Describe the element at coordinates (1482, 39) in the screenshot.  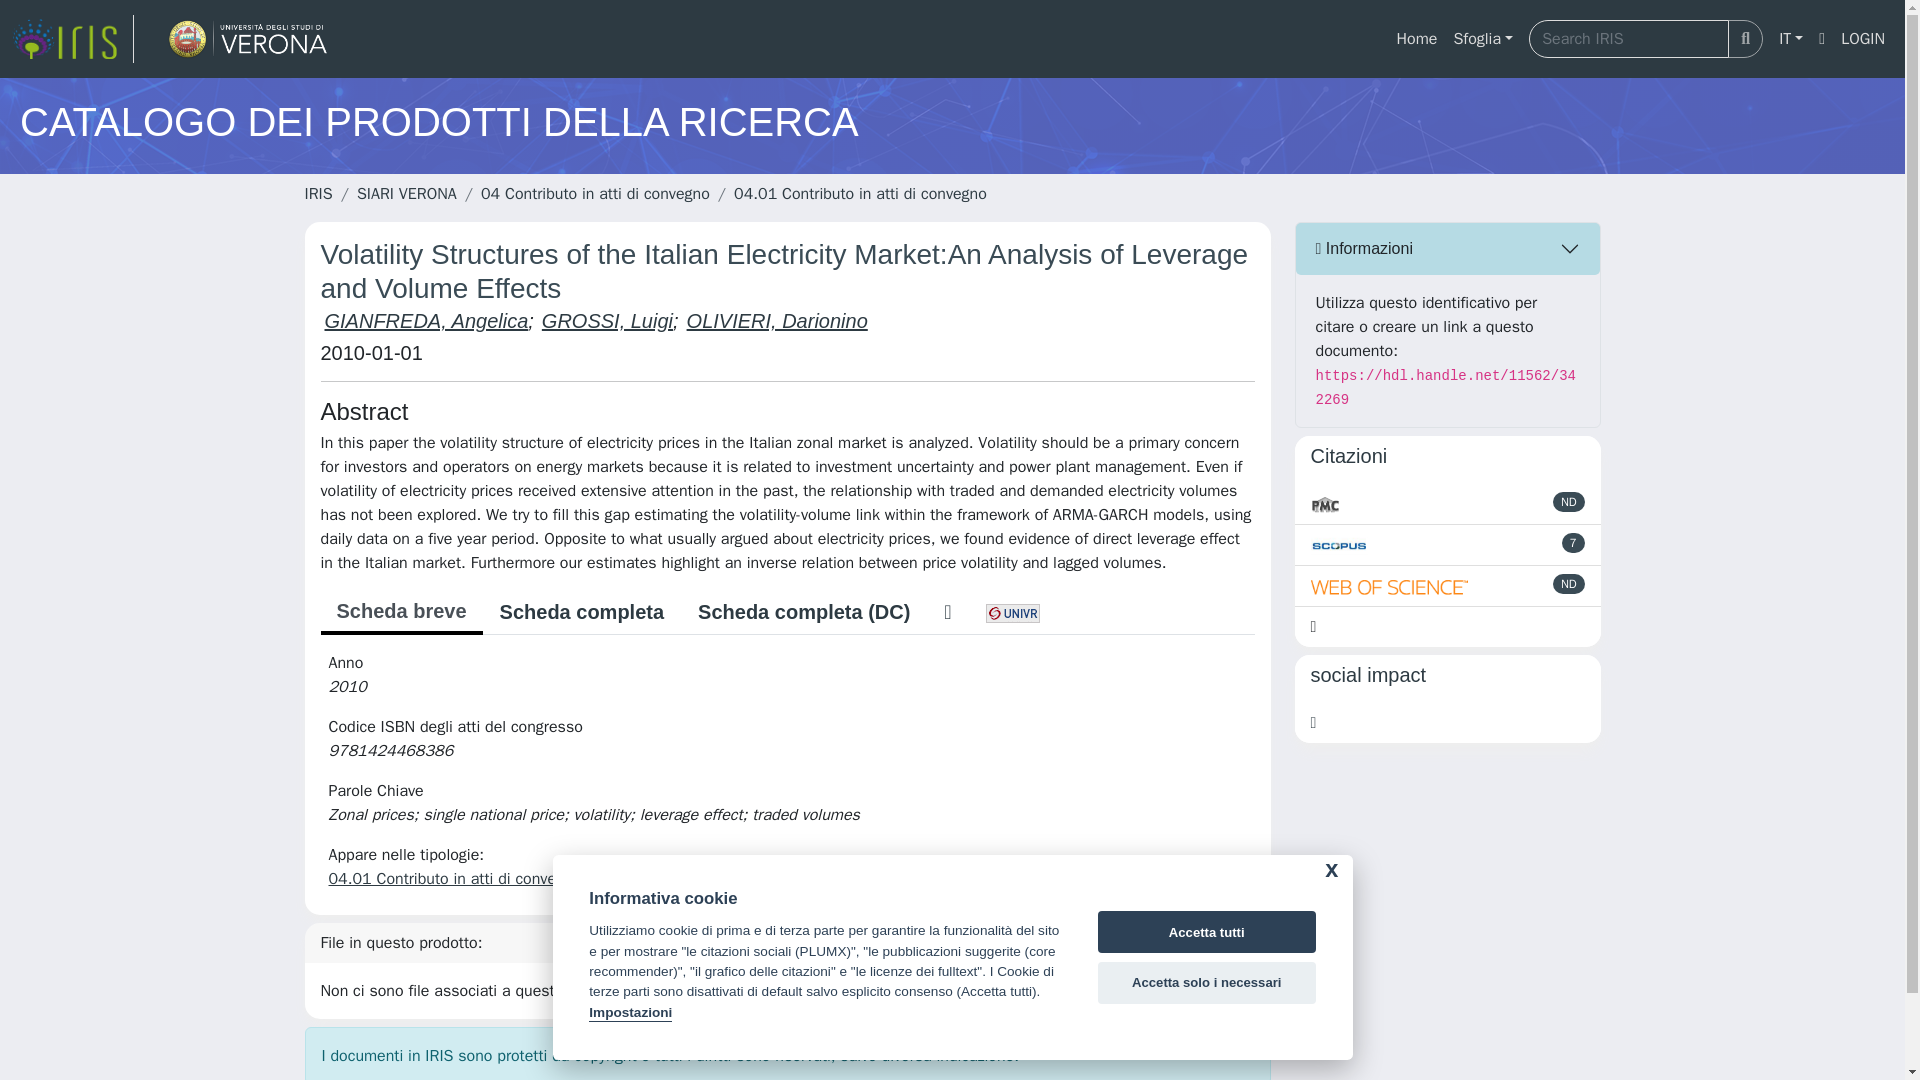
I see `Sfoglia` at that location.